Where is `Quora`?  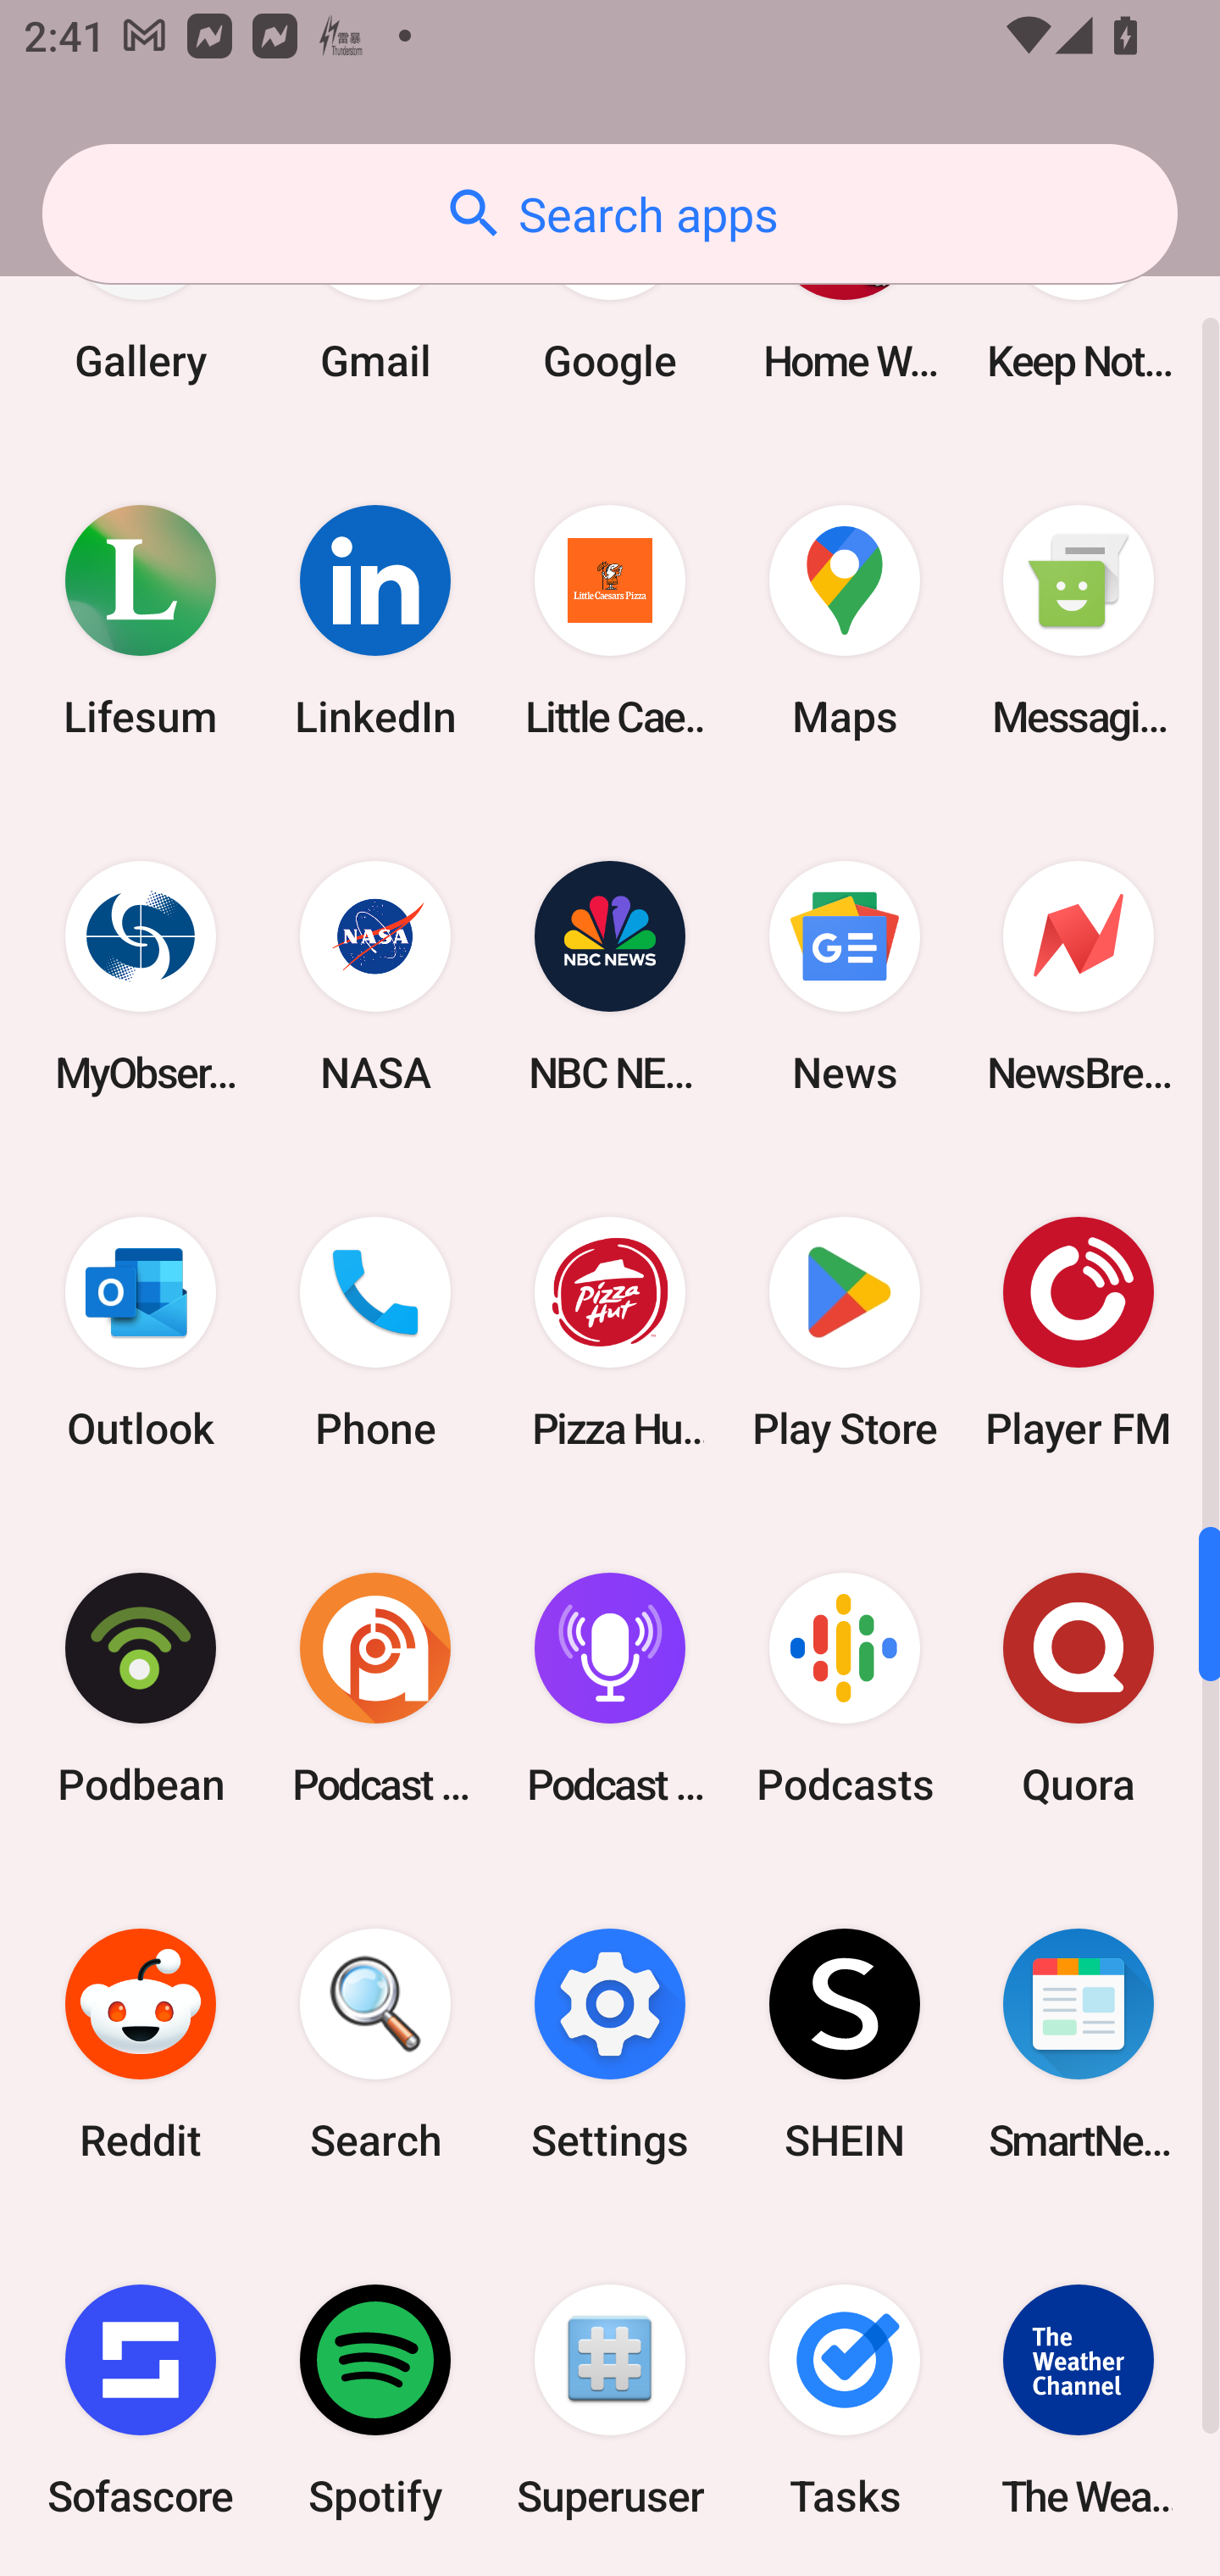
Quora is located at coordinates (1079, 1690).